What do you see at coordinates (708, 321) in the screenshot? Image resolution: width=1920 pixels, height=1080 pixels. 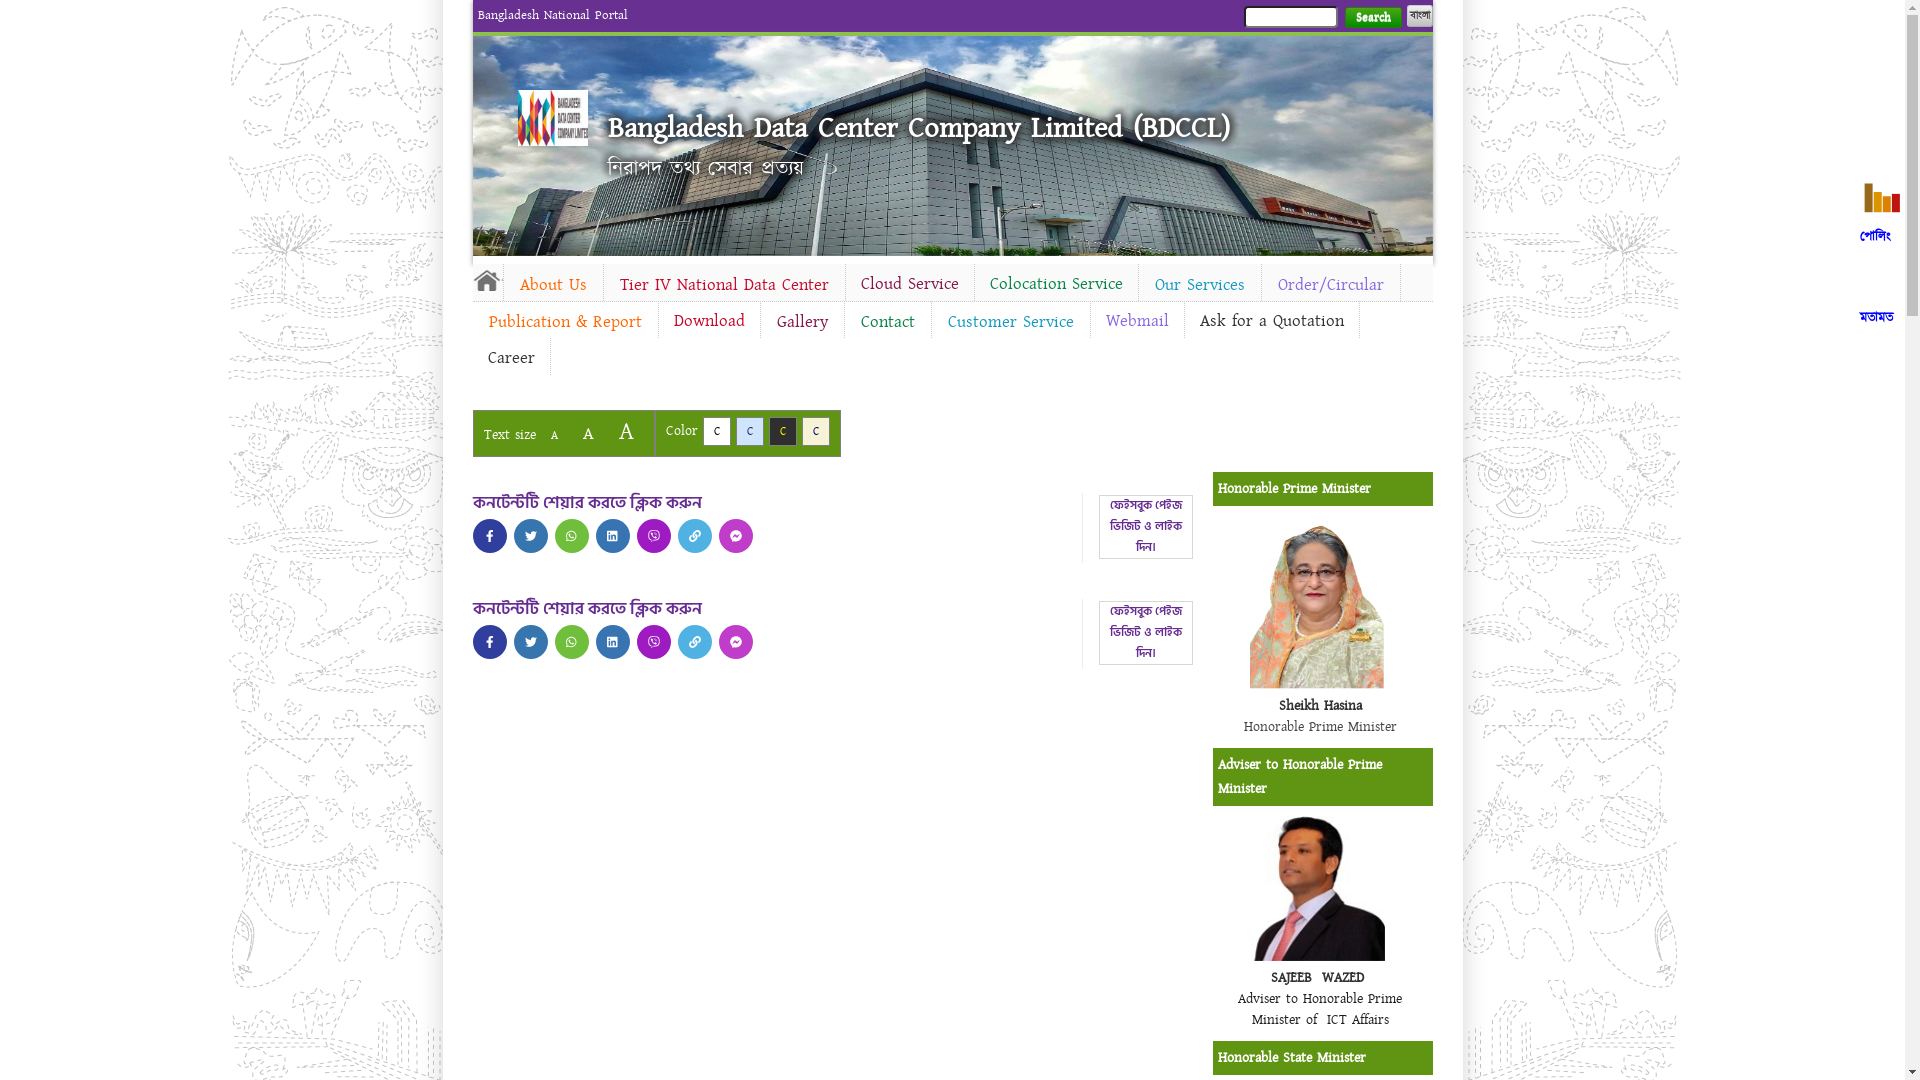 I see `Download` at bounding box center [708, 321].